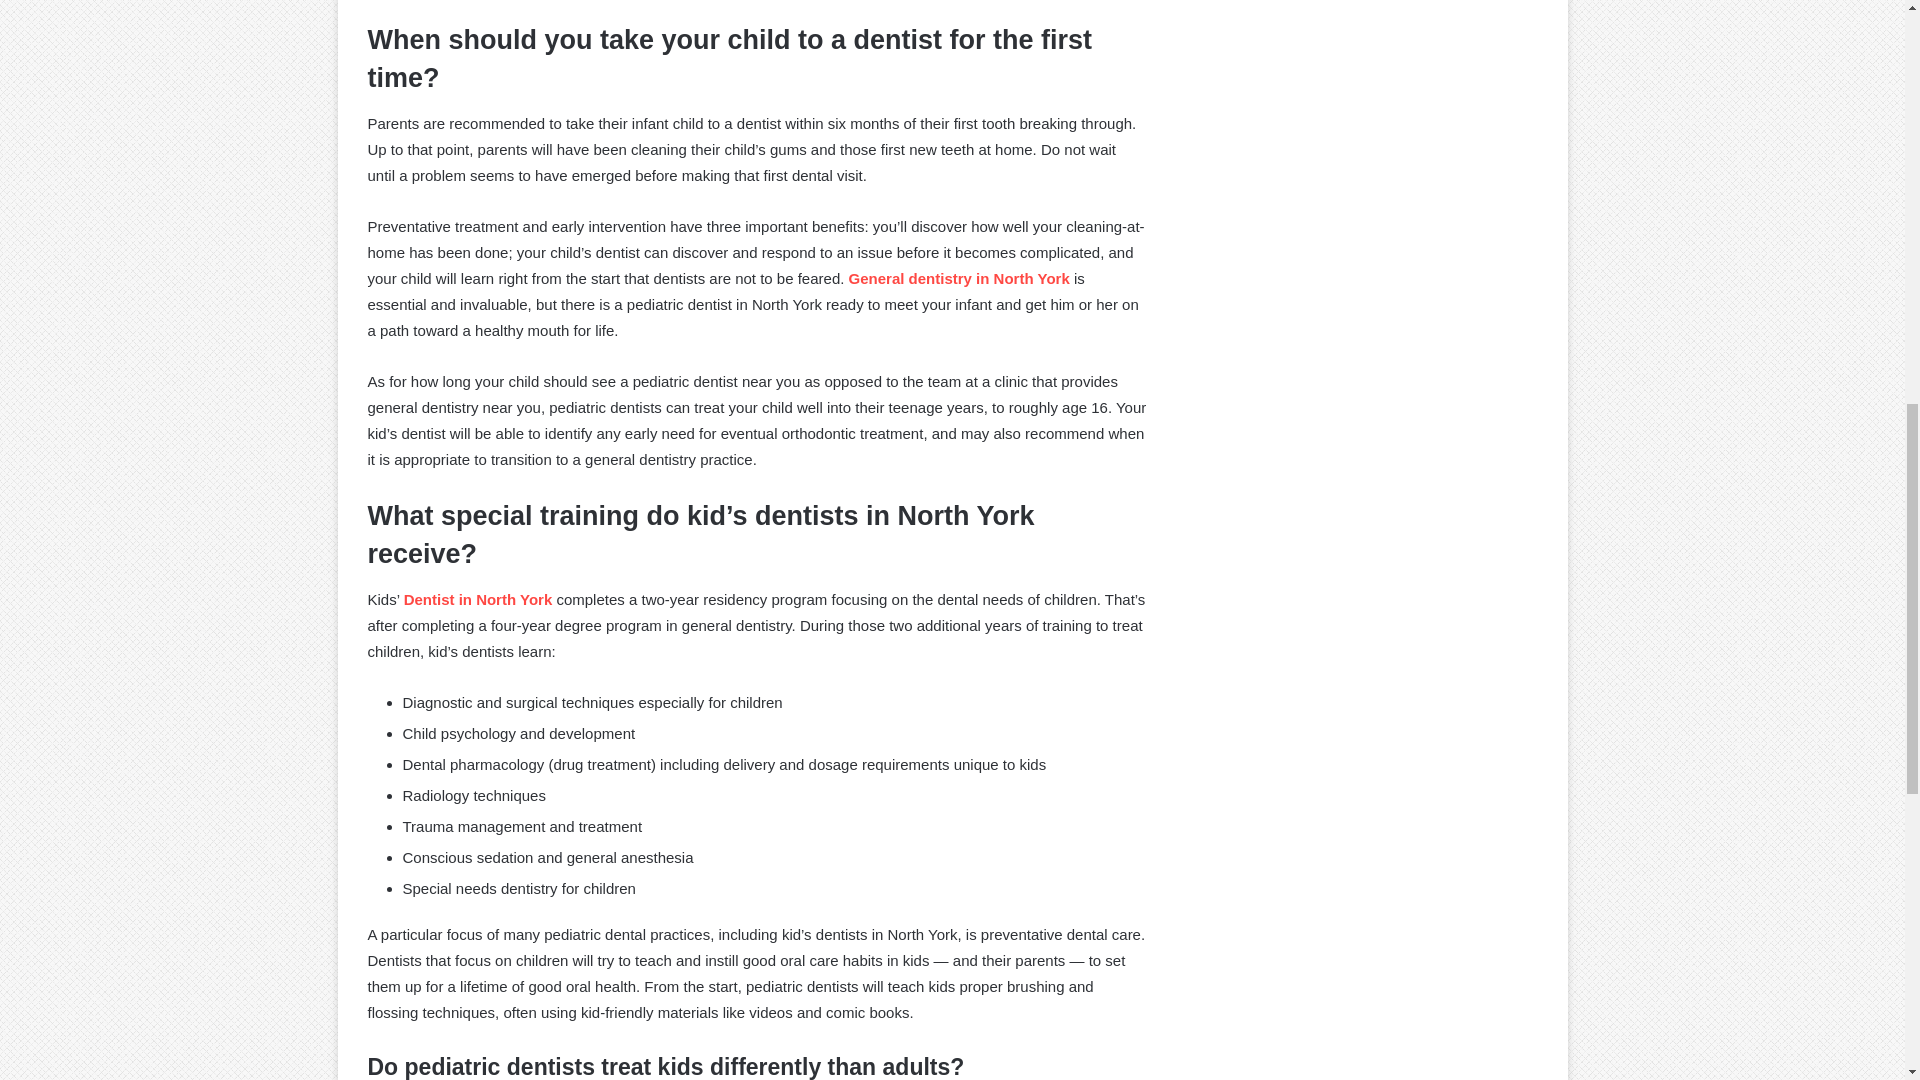 This screenshot has width=1920, height=1080. What do you see at coordinates (1872, 82) in the screenshot?
I see `Back to top button` at bounding box center [1872, 82].